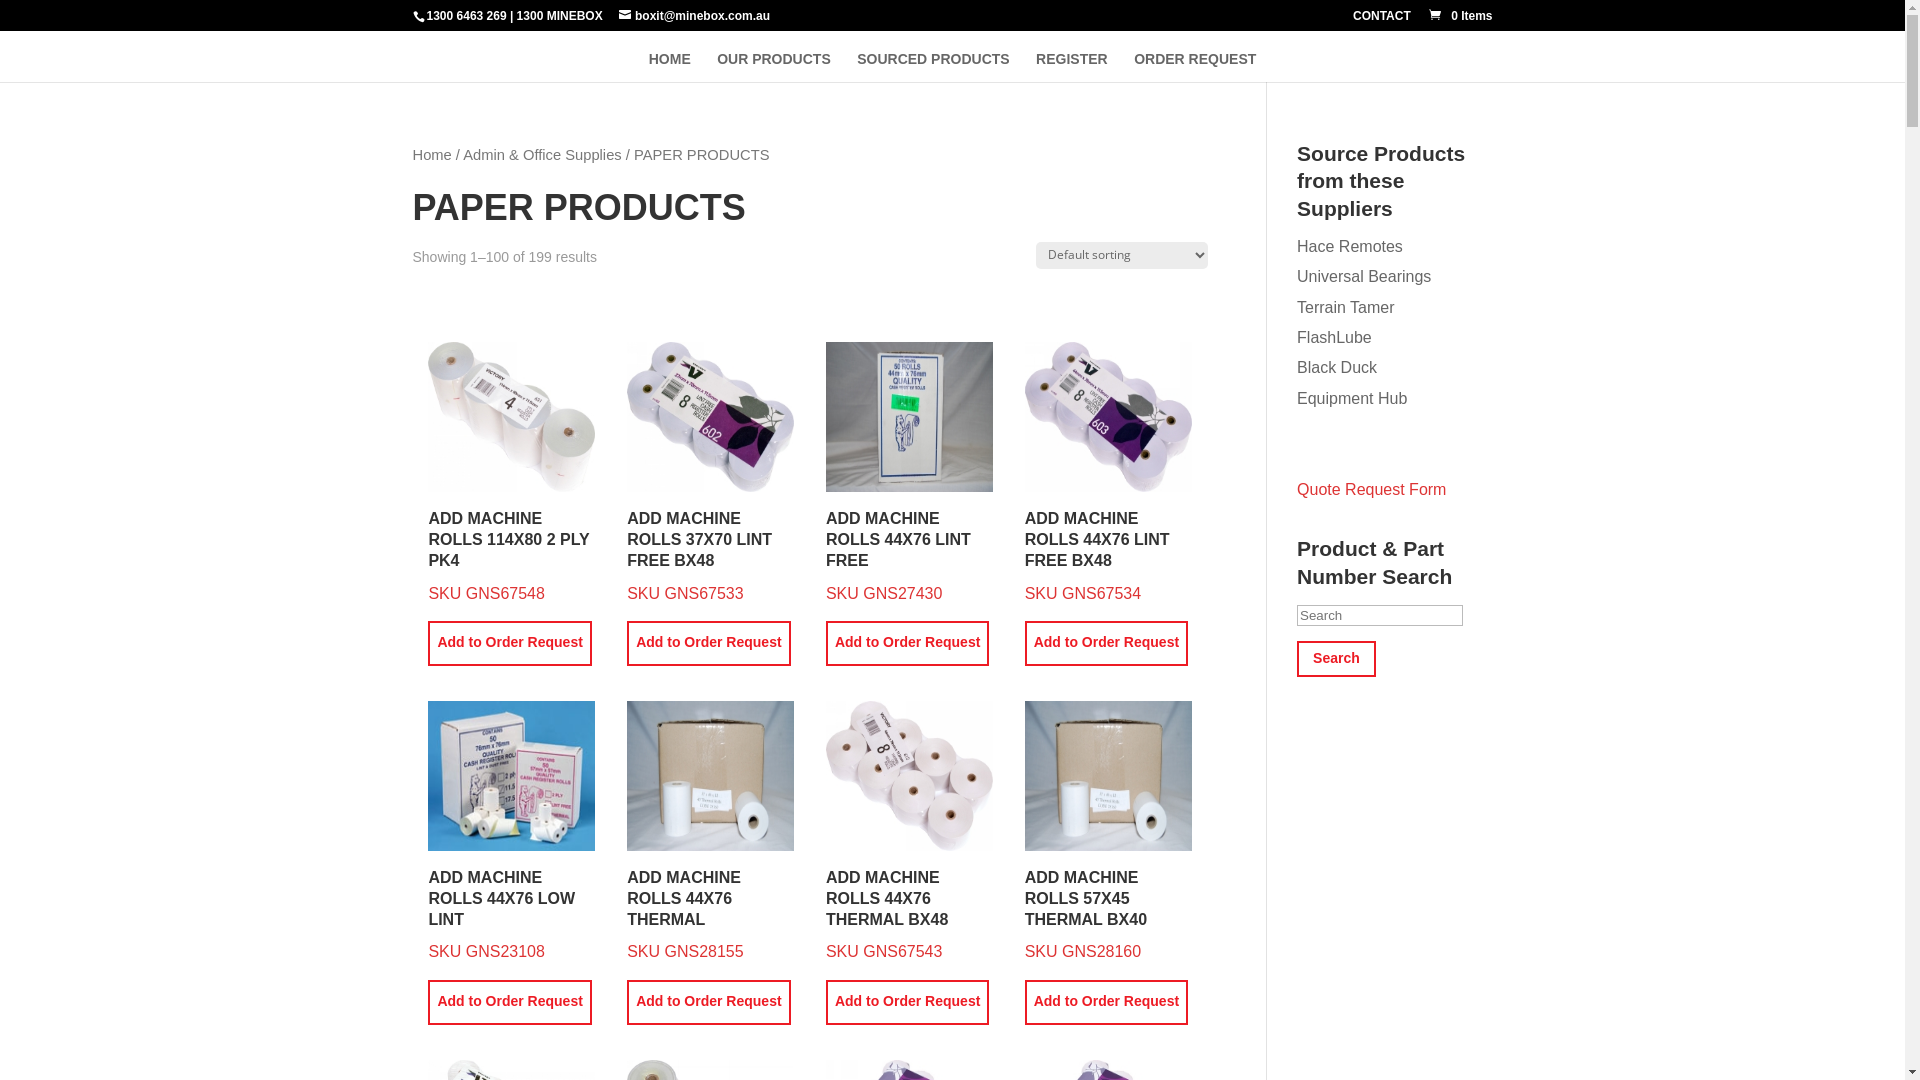  Describe the element at coordinates (1350, 246) in the screenshot. I see `Hace Remotes` at that location.